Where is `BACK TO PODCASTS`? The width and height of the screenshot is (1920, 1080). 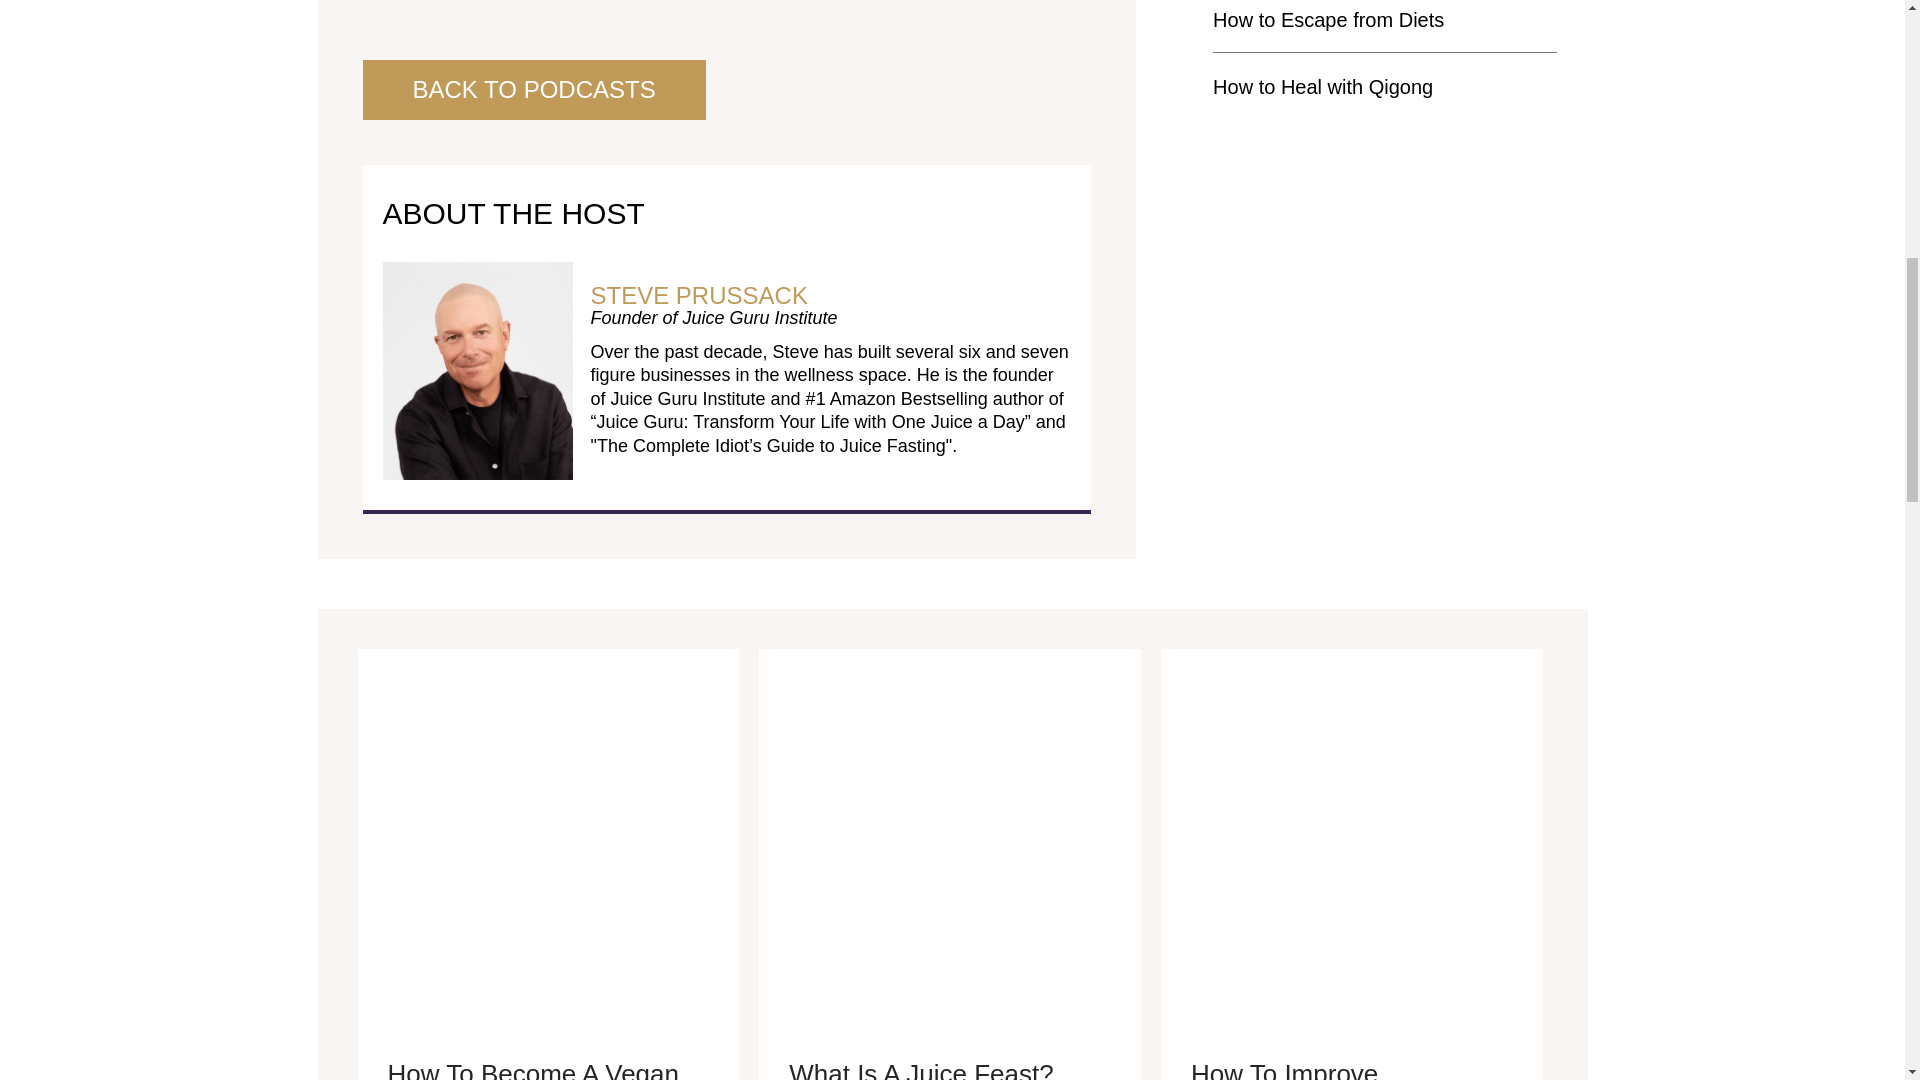
BACK TO PODCASTS is located at coordinates (533, 90).